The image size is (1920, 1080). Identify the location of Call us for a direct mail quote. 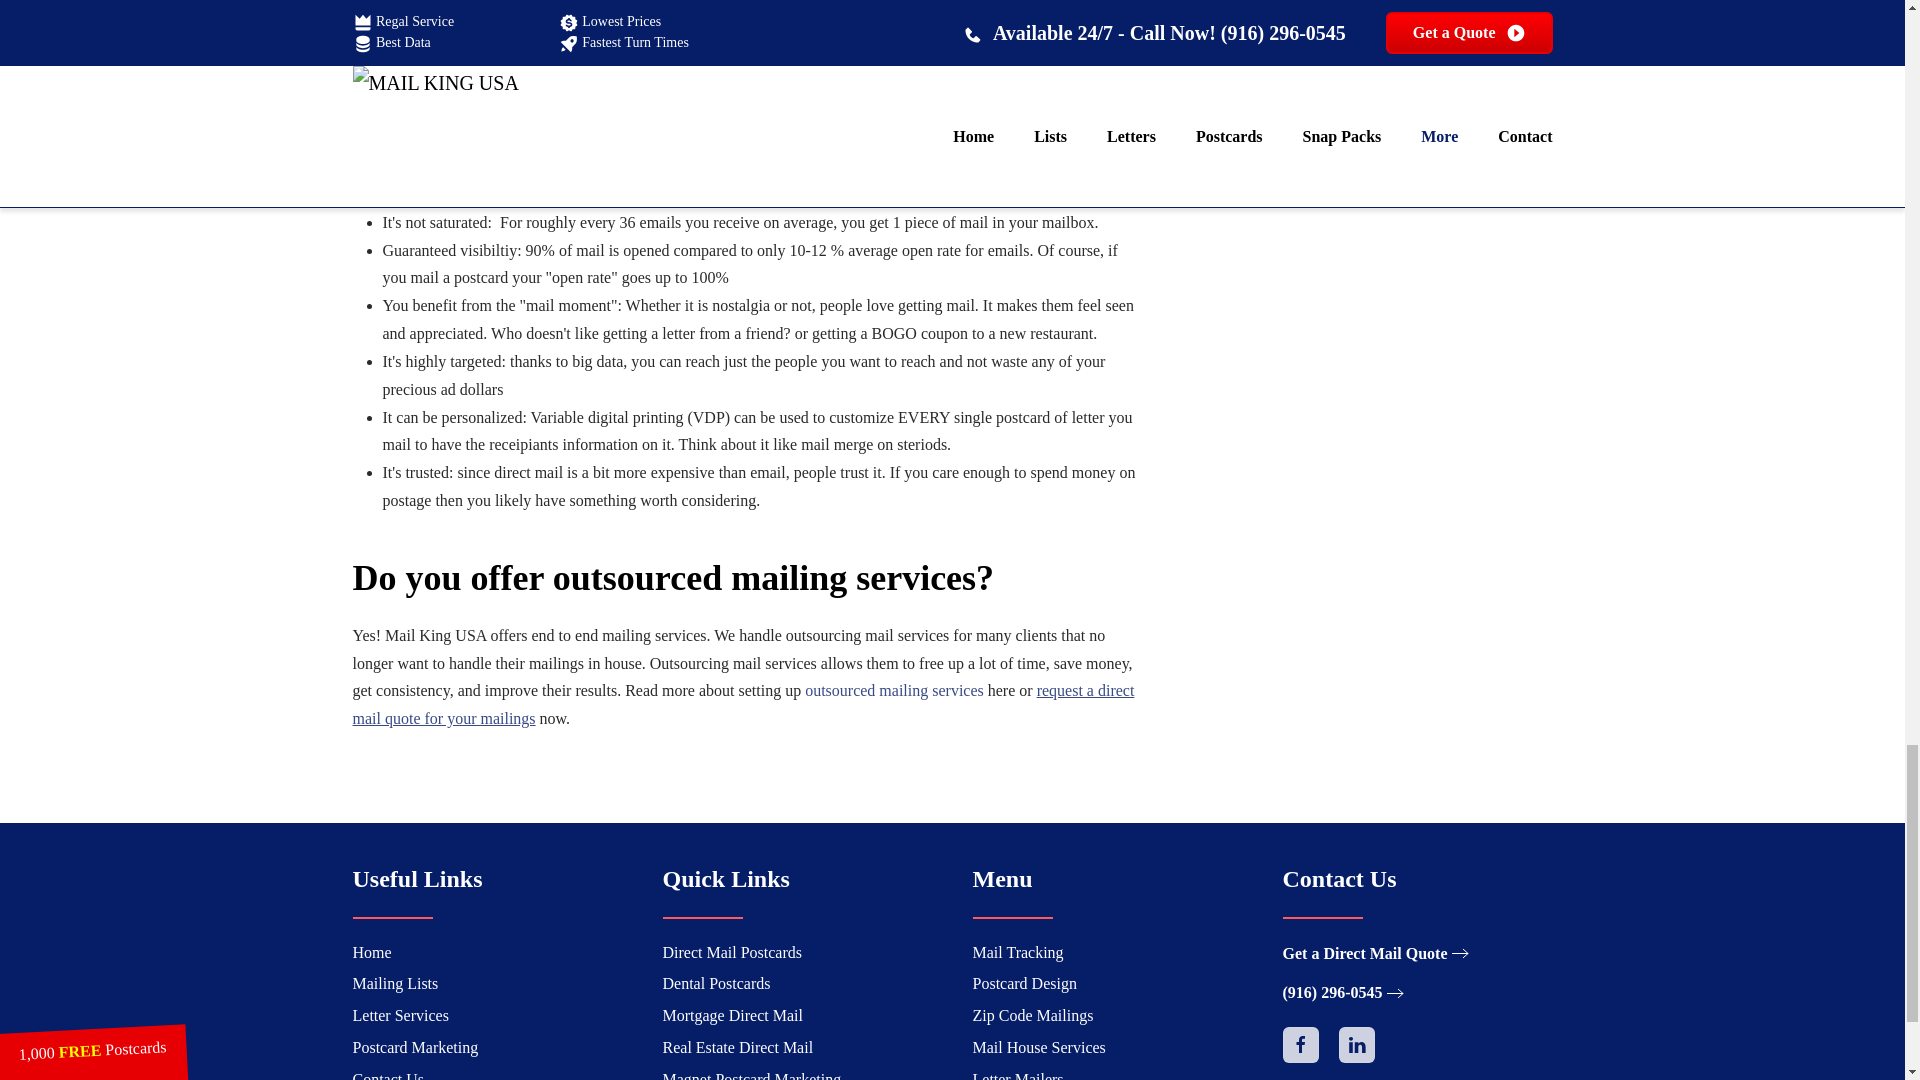
(1346, 992).